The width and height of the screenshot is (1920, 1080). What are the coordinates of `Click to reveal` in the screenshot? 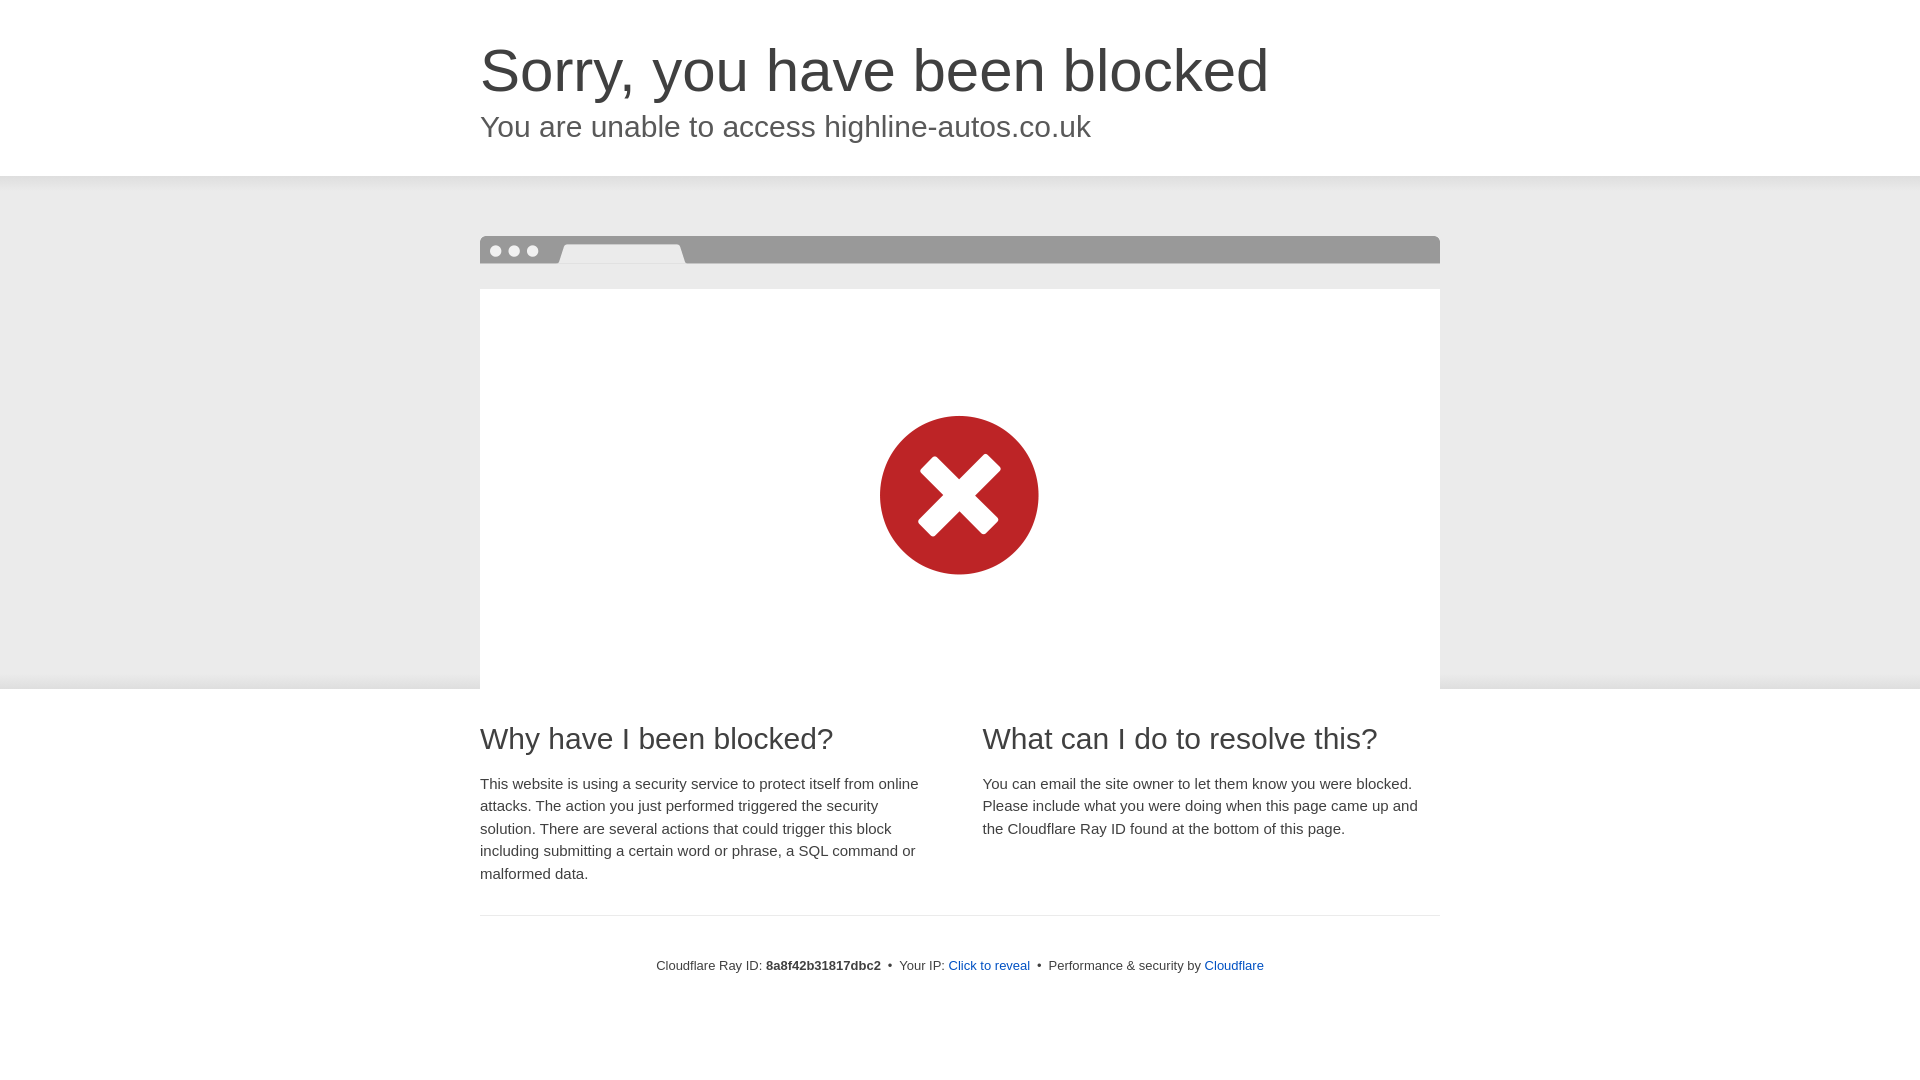 It's located at (990, 966).